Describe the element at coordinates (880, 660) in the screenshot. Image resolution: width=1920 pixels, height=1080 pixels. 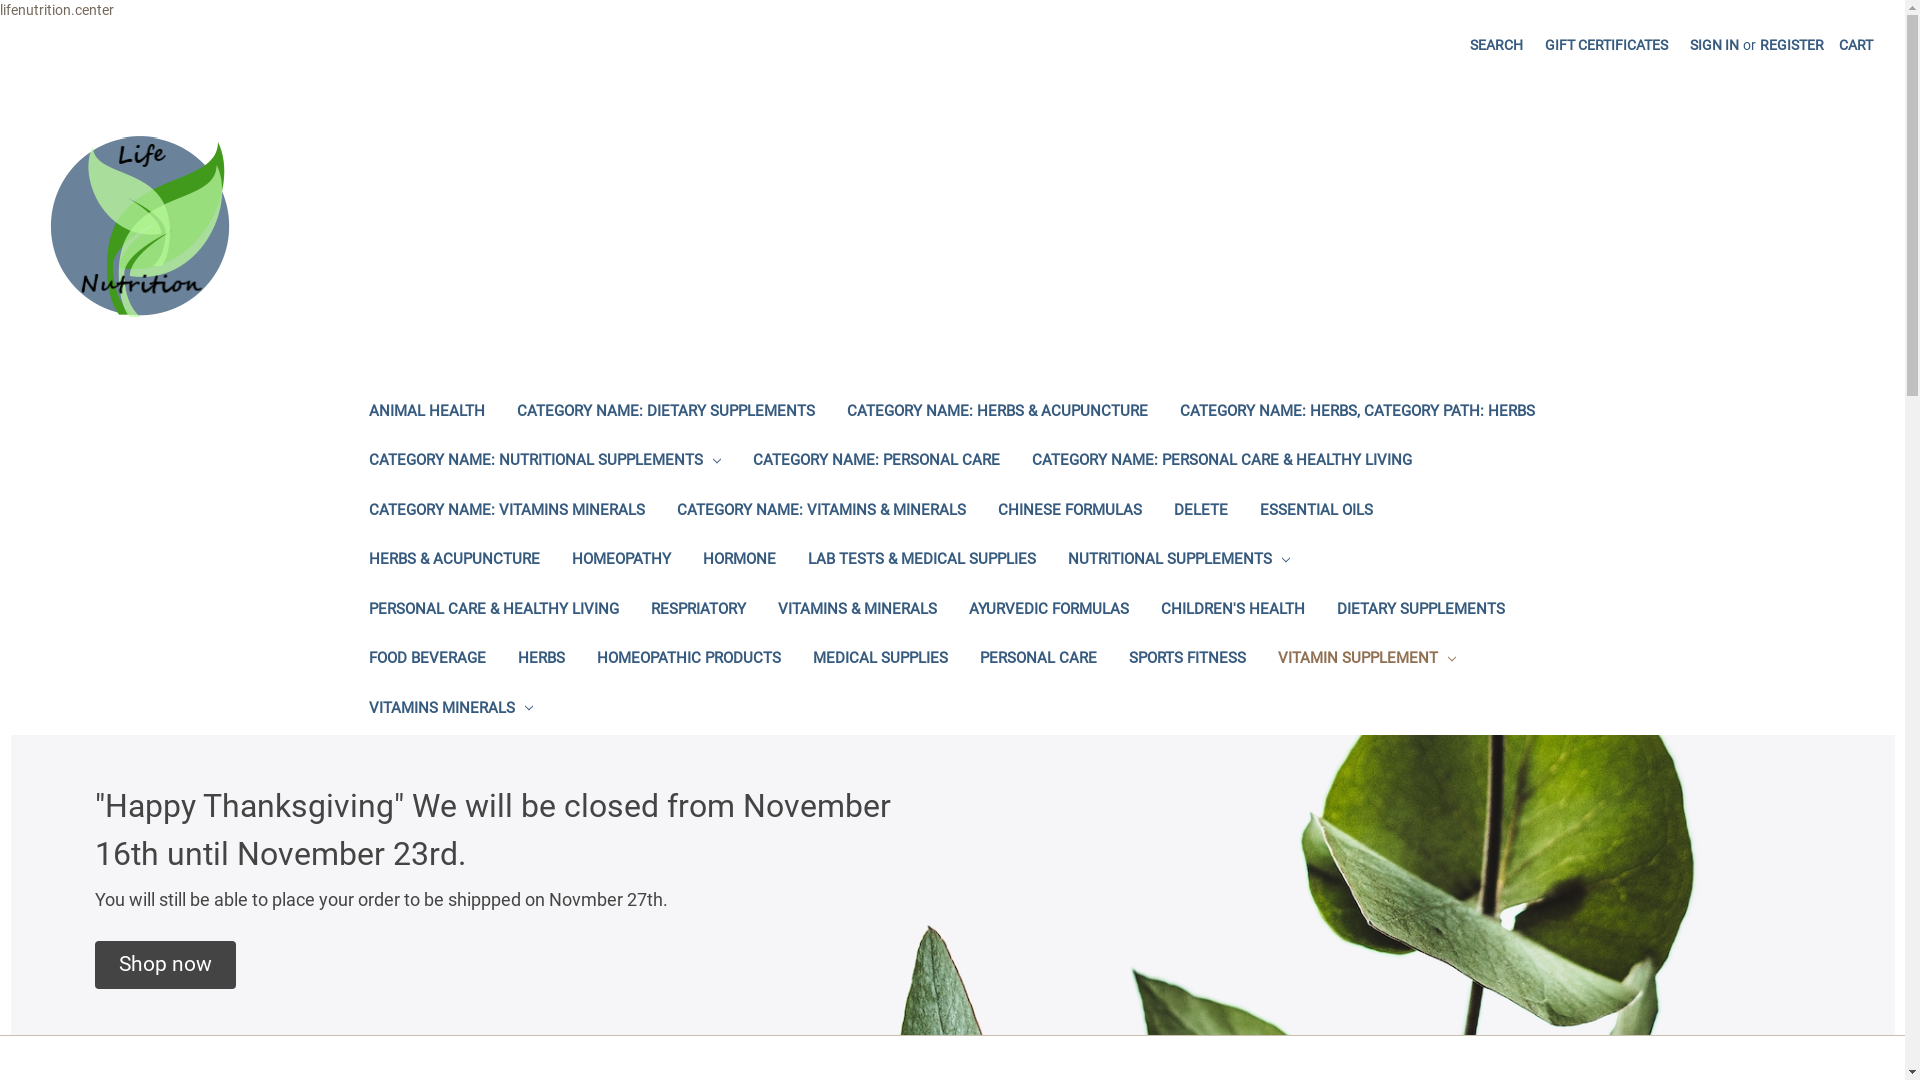
I see `MEDICAL SUPPLIES` at that location.